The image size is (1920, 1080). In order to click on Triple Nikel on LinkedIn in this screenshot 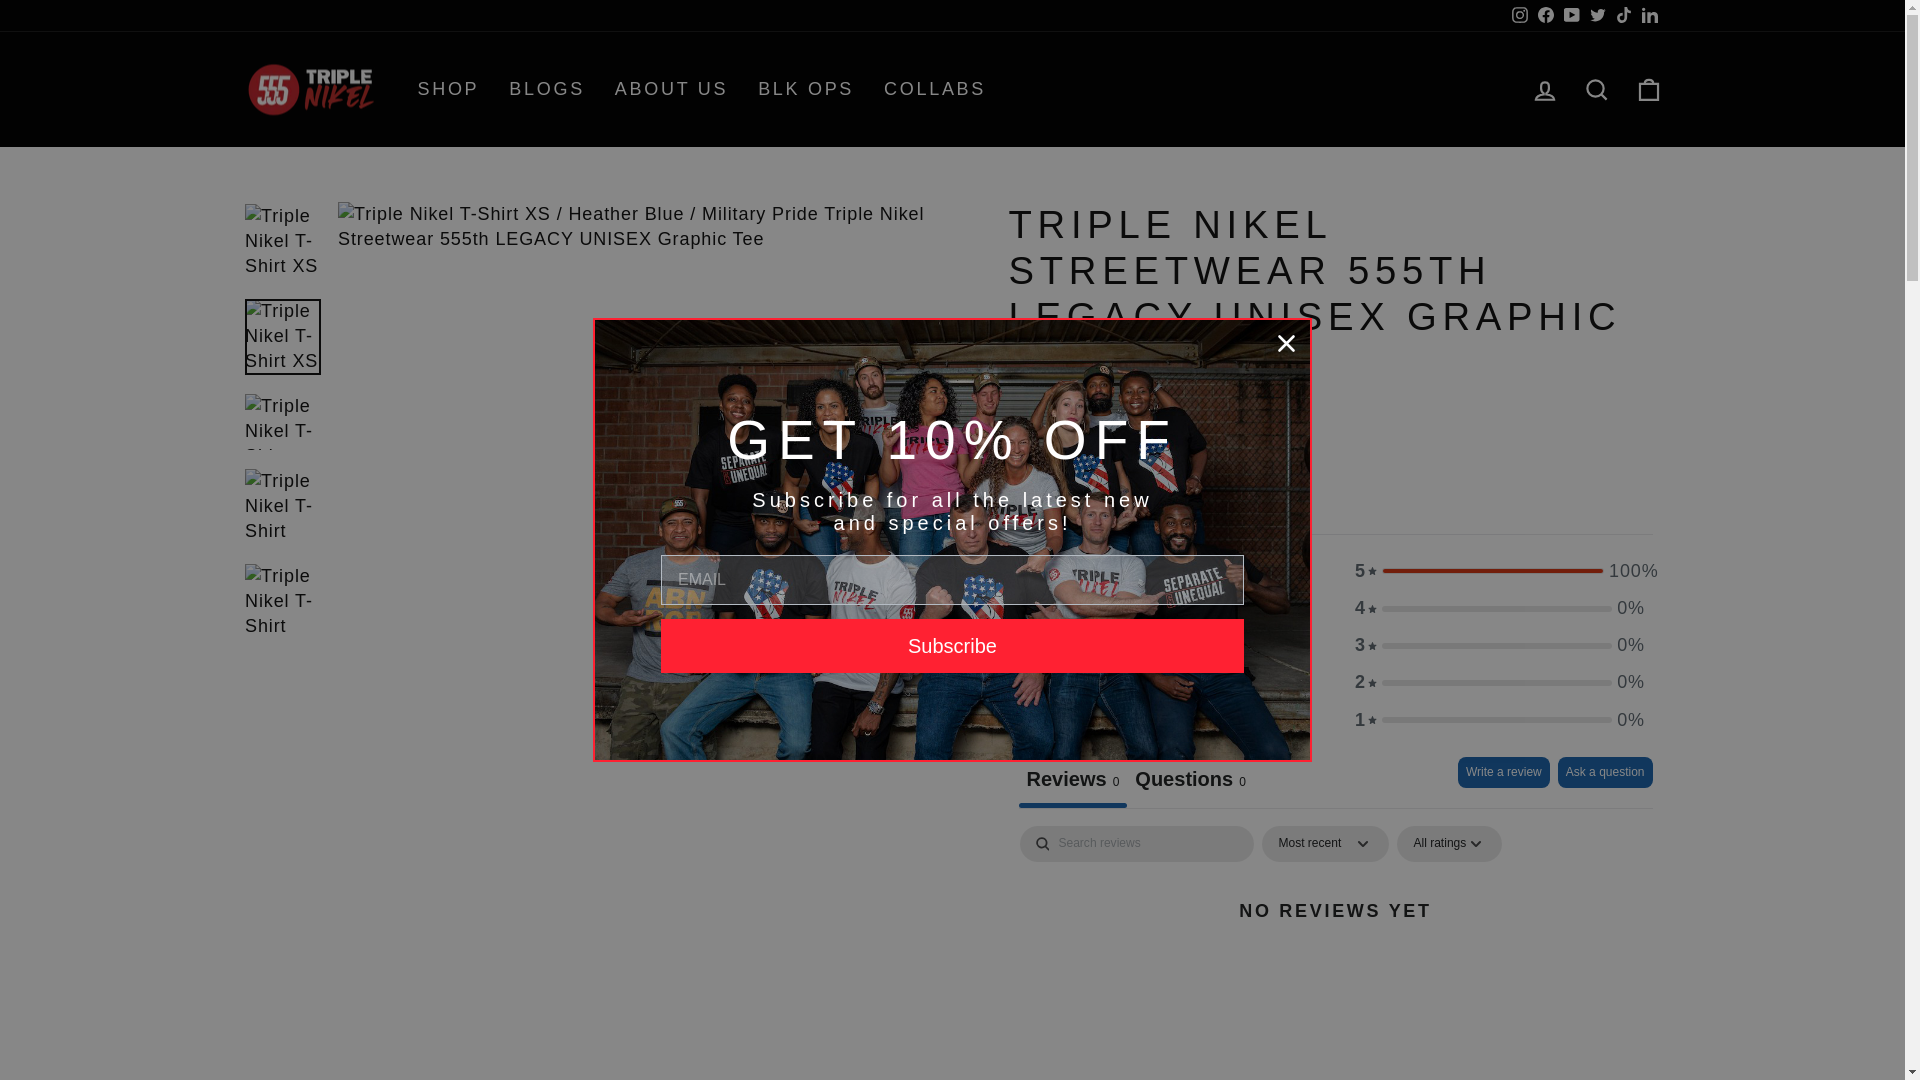, I will do `click(1648, 16)`.